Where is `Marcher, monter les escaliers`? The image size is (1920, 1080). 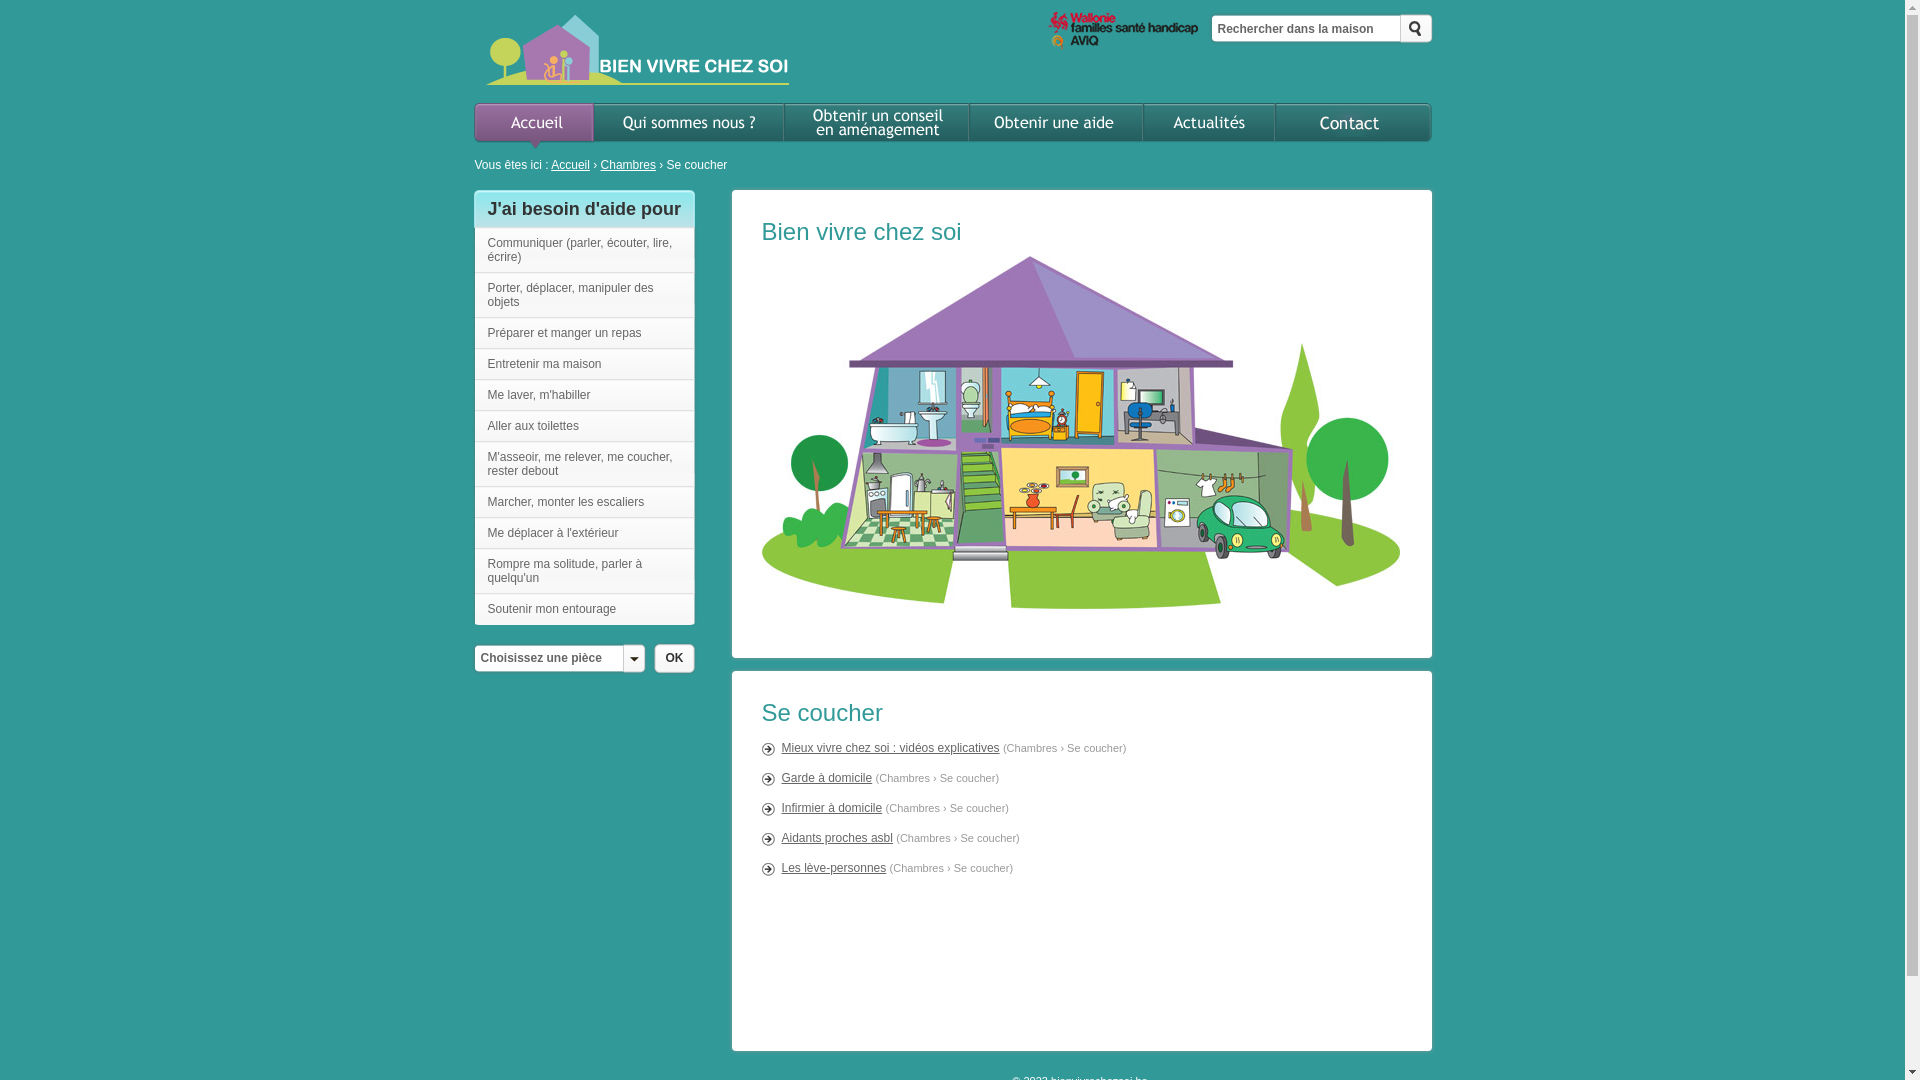
Marcher, monter les escaliers is located at coordinates (584, 502).